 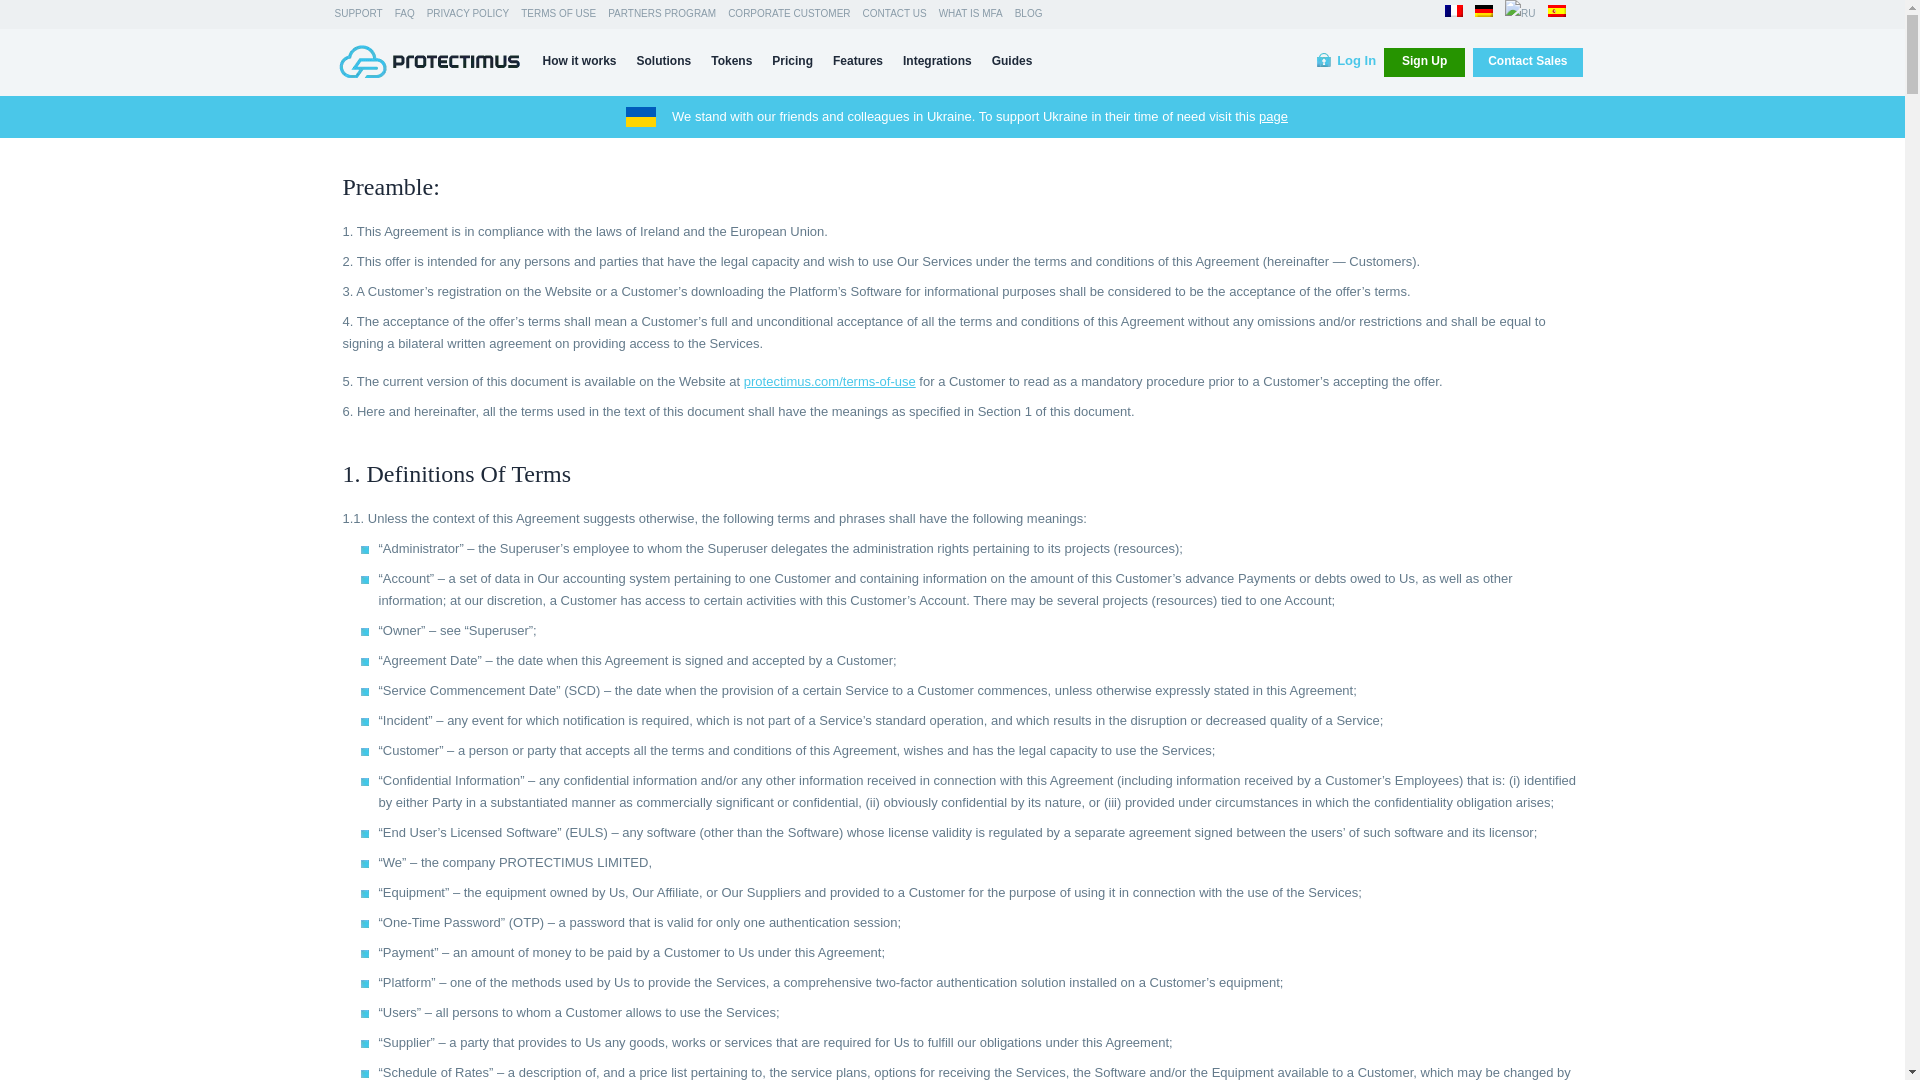 I want to click on SUPPORT, so click(x=358, y=13).